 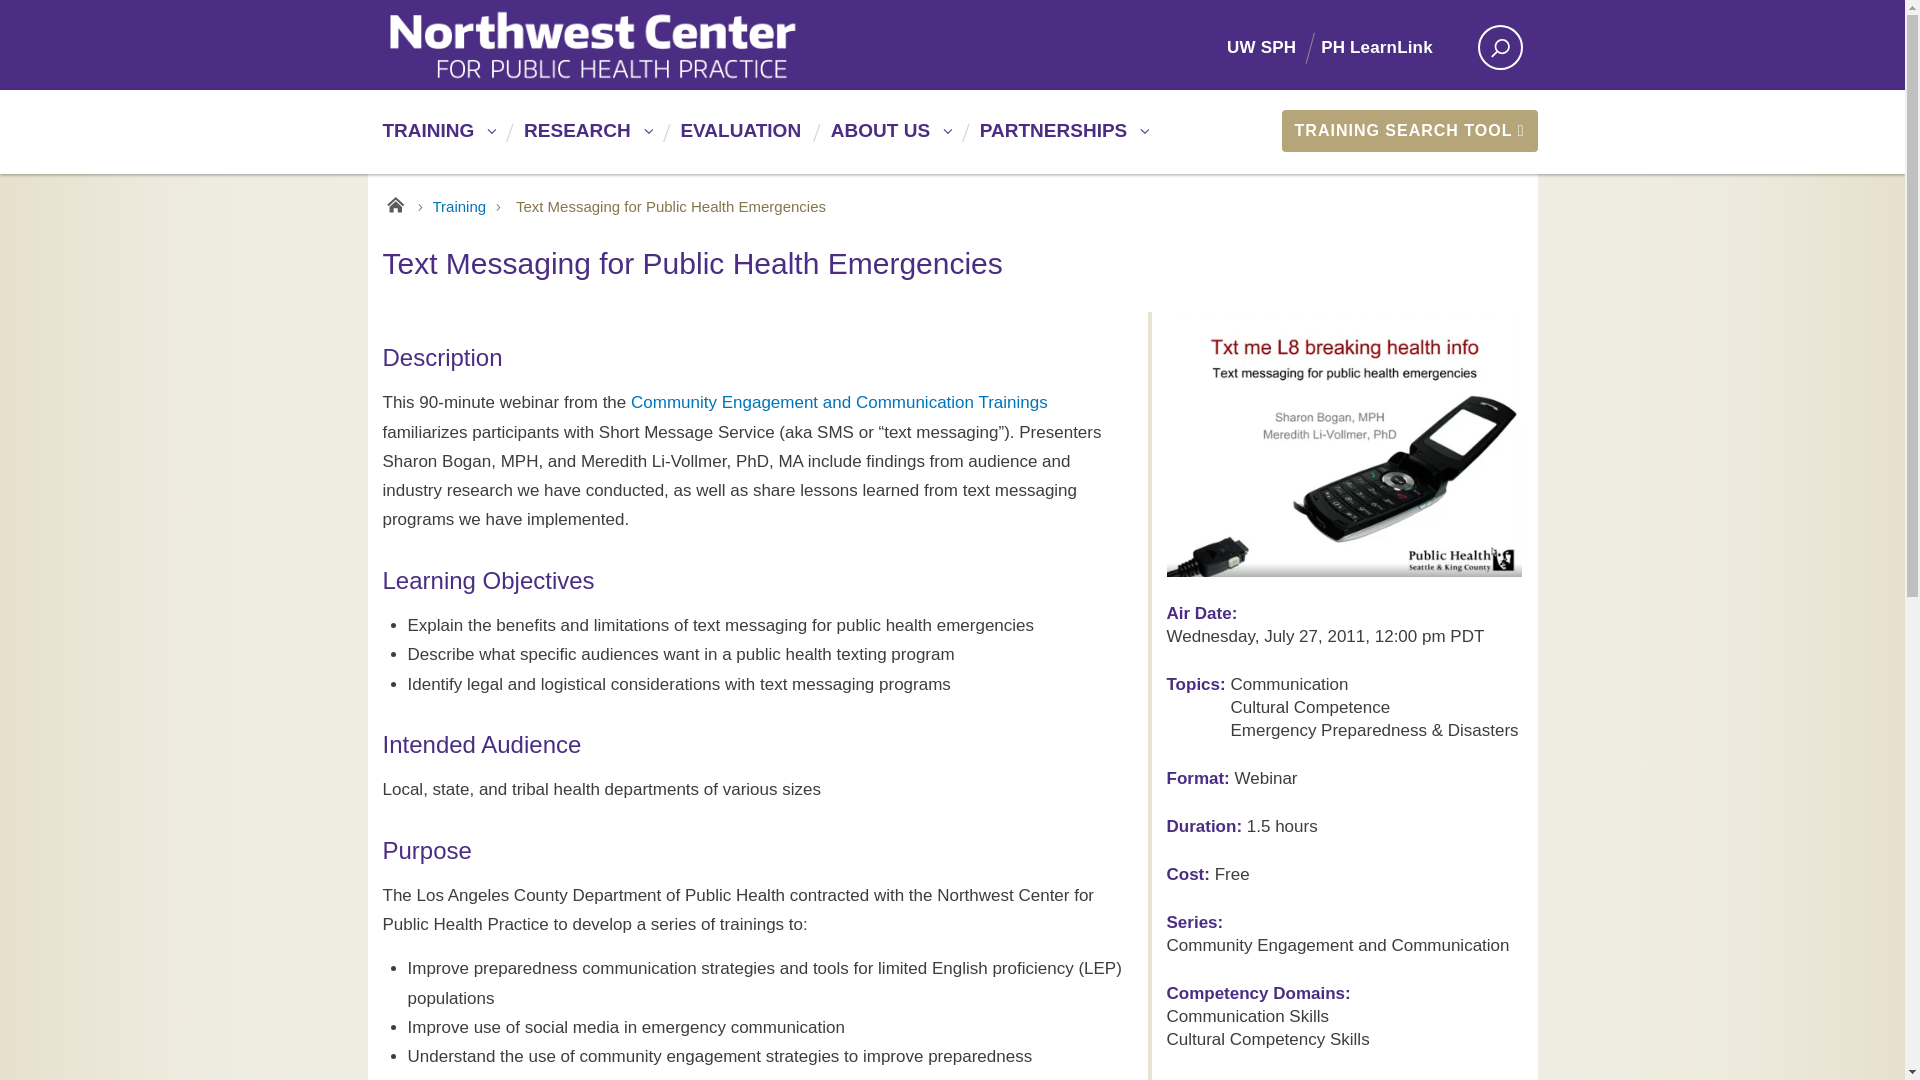 I want to click on Northwest Center for Public Health Practice, so click(x=661, y=45).